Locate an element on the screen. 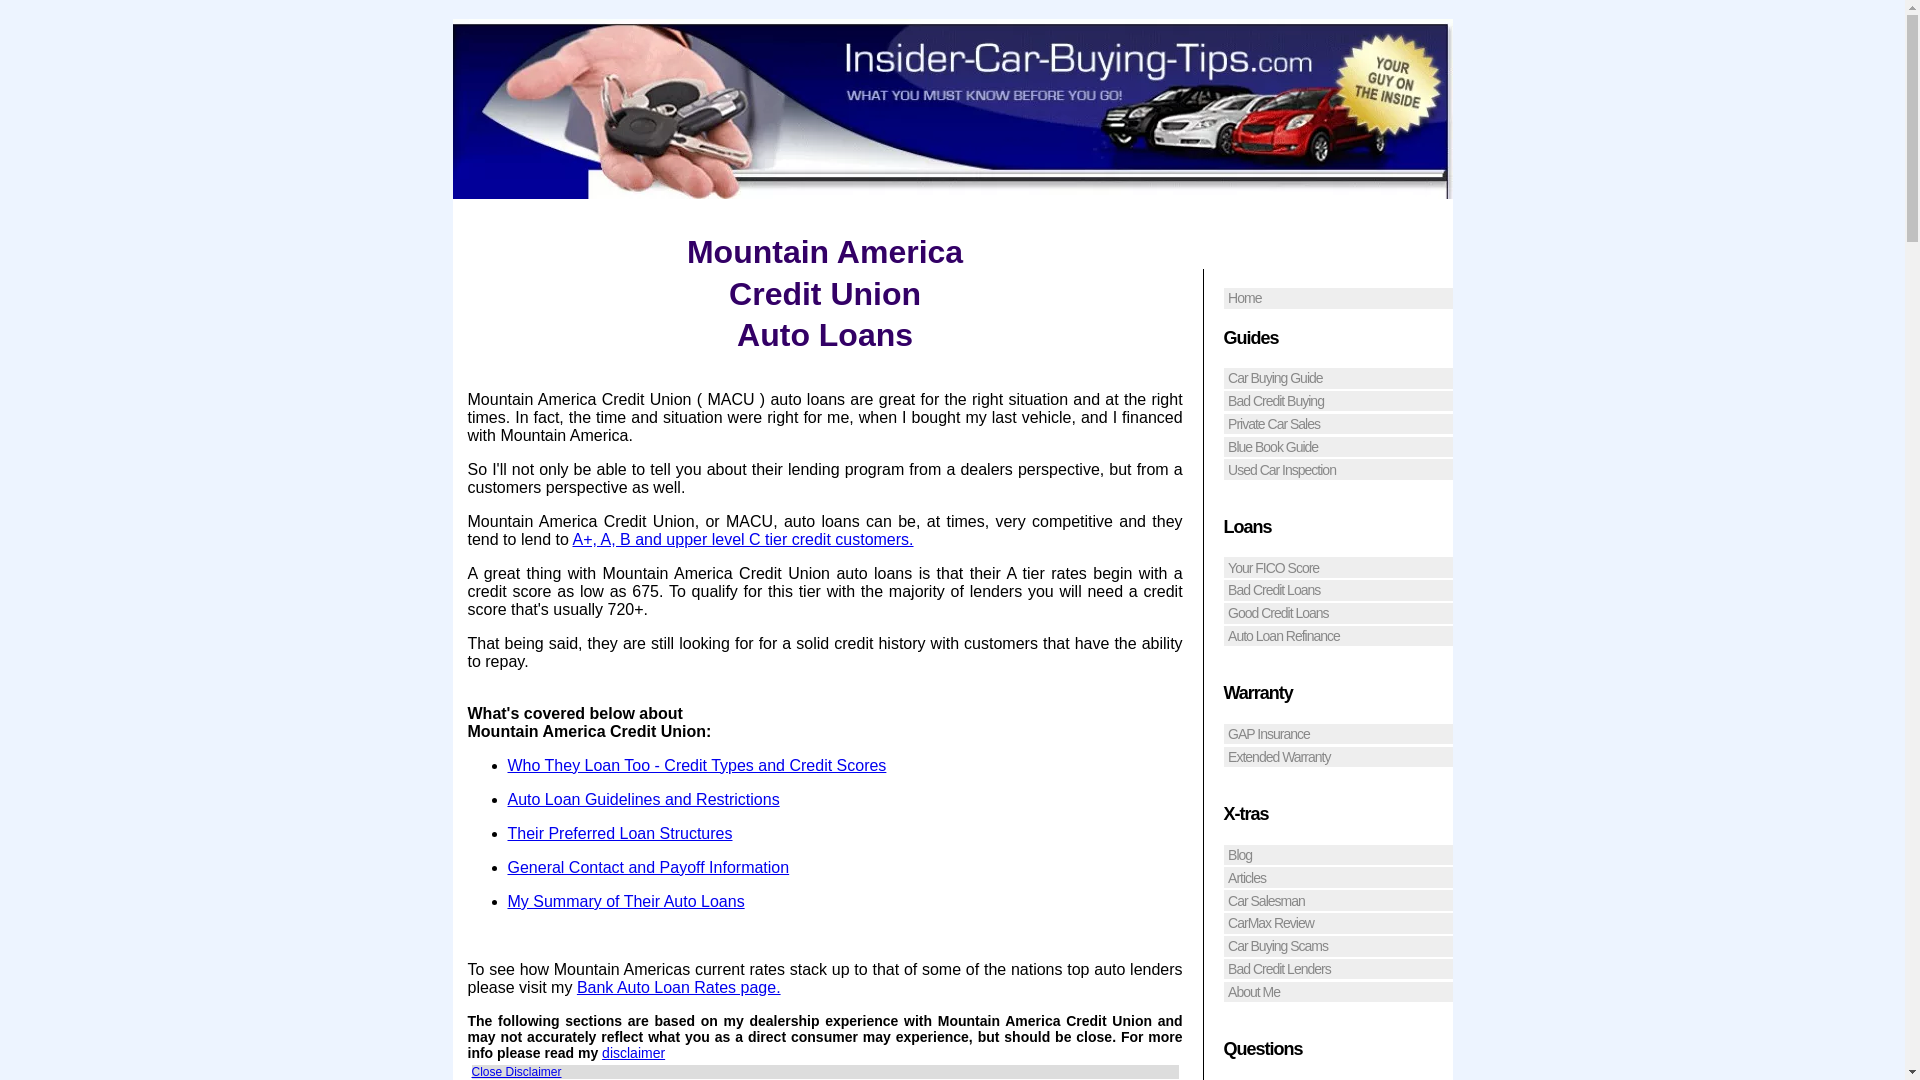 Image resolution: width=1920 pixels, height=1080 pixels. Auto Loan Guidelines and Restrictions is located at coordinates (644, 798).